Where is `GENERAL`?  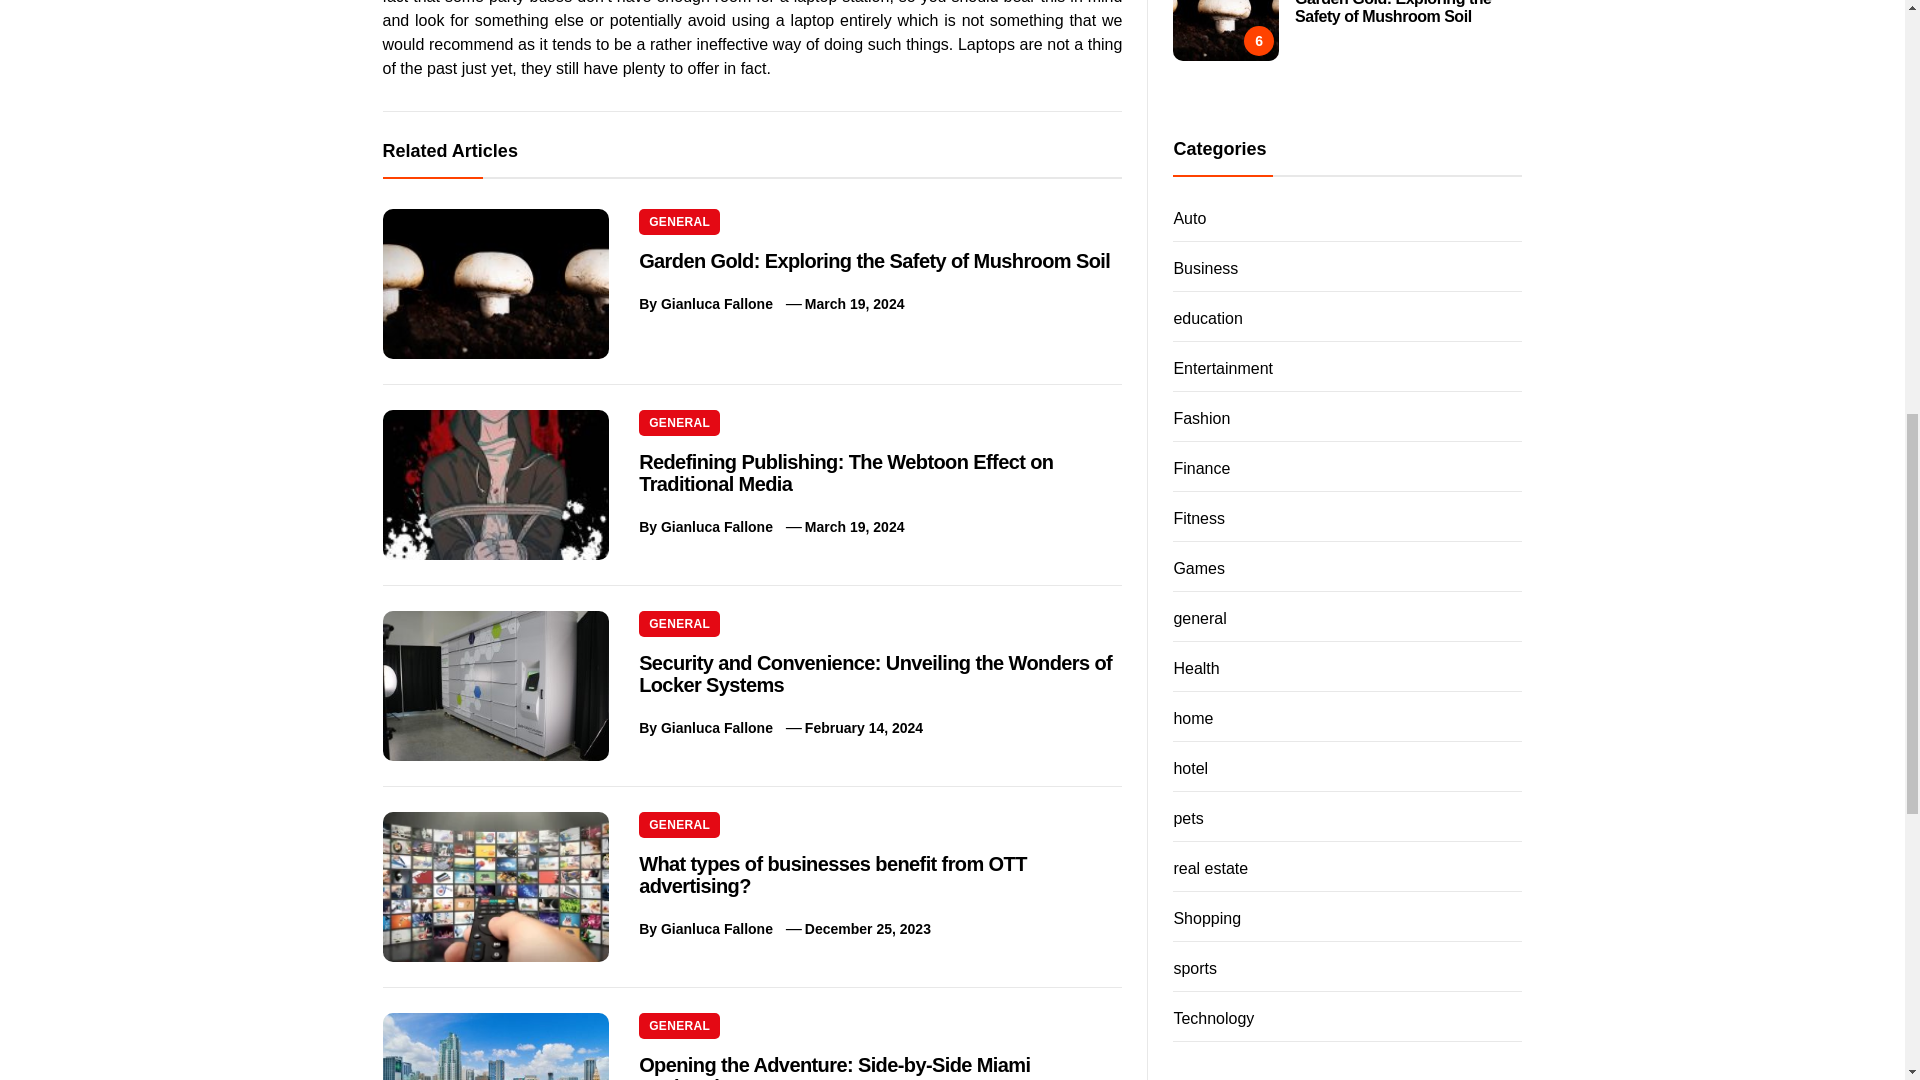
GENERAL is located at coordinates (680, 222).